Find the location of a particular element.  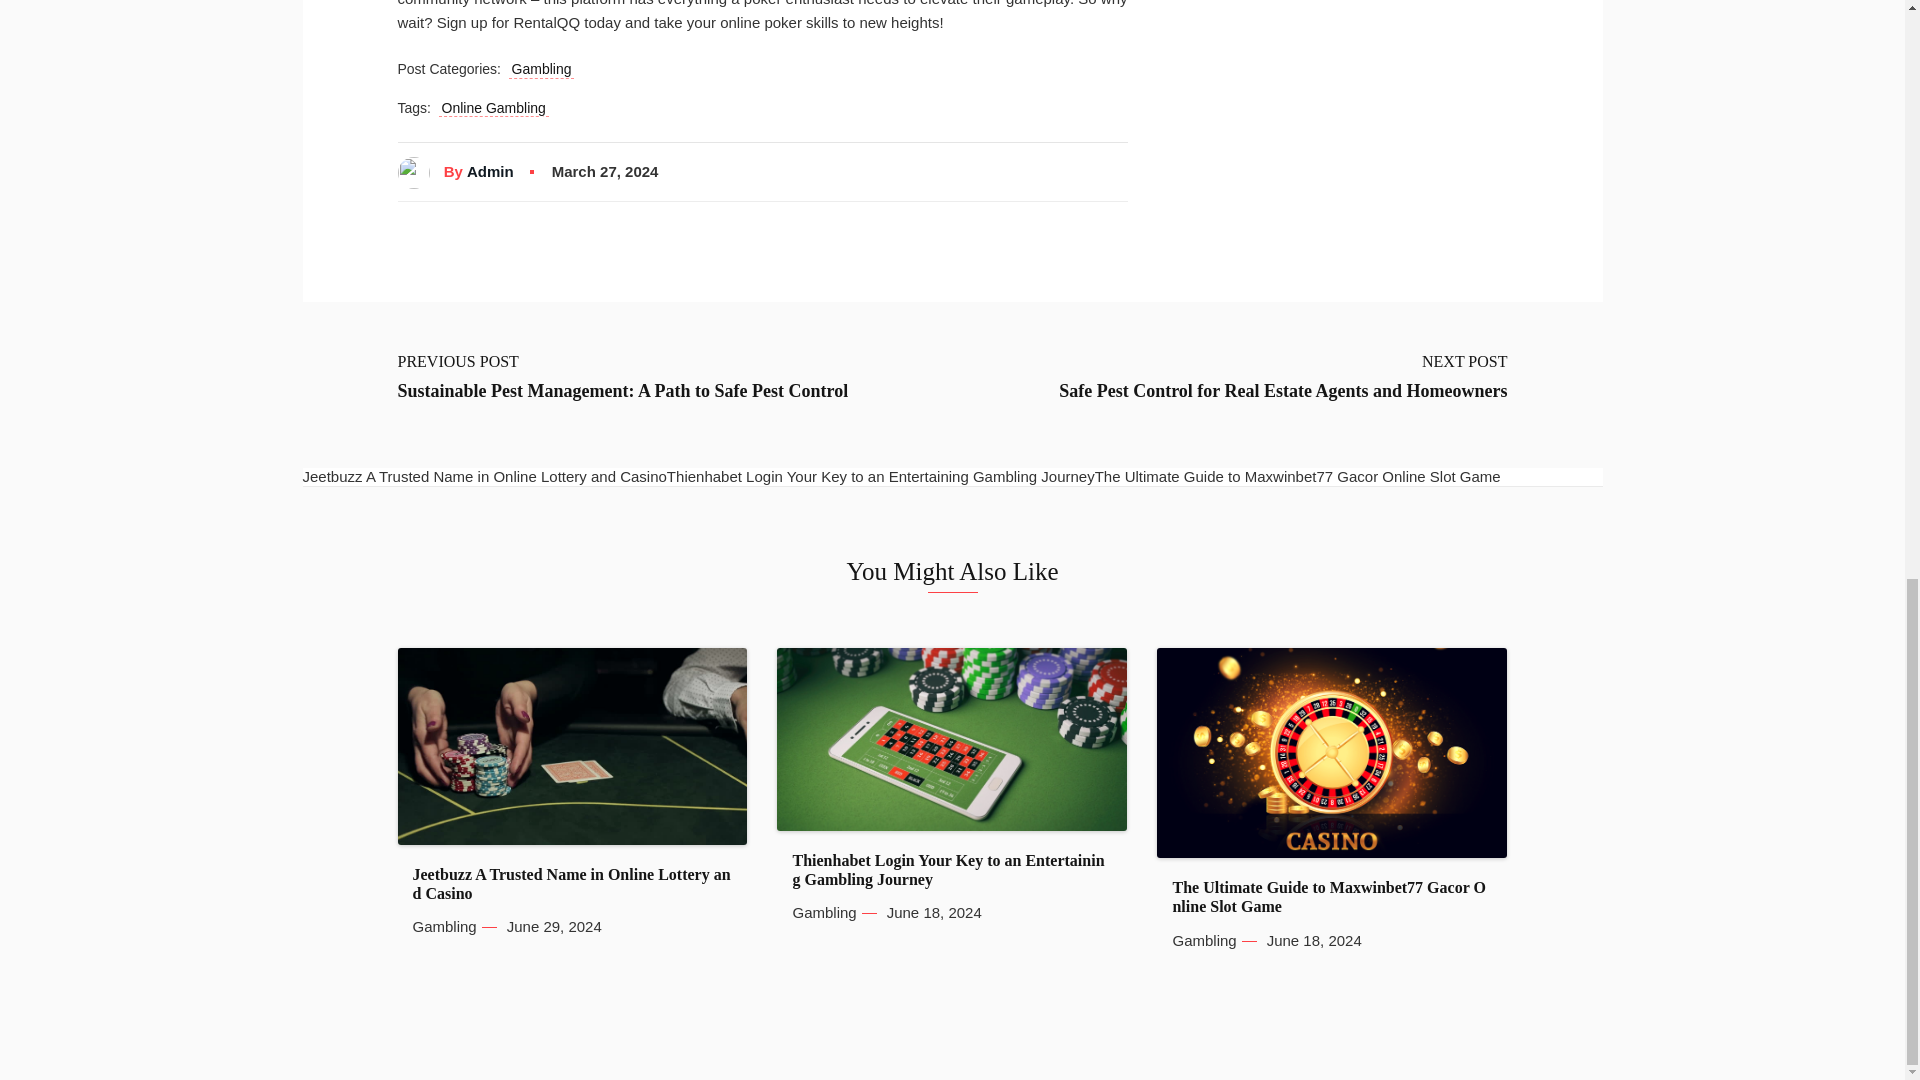

Admin is located at coordinates (490, 171).